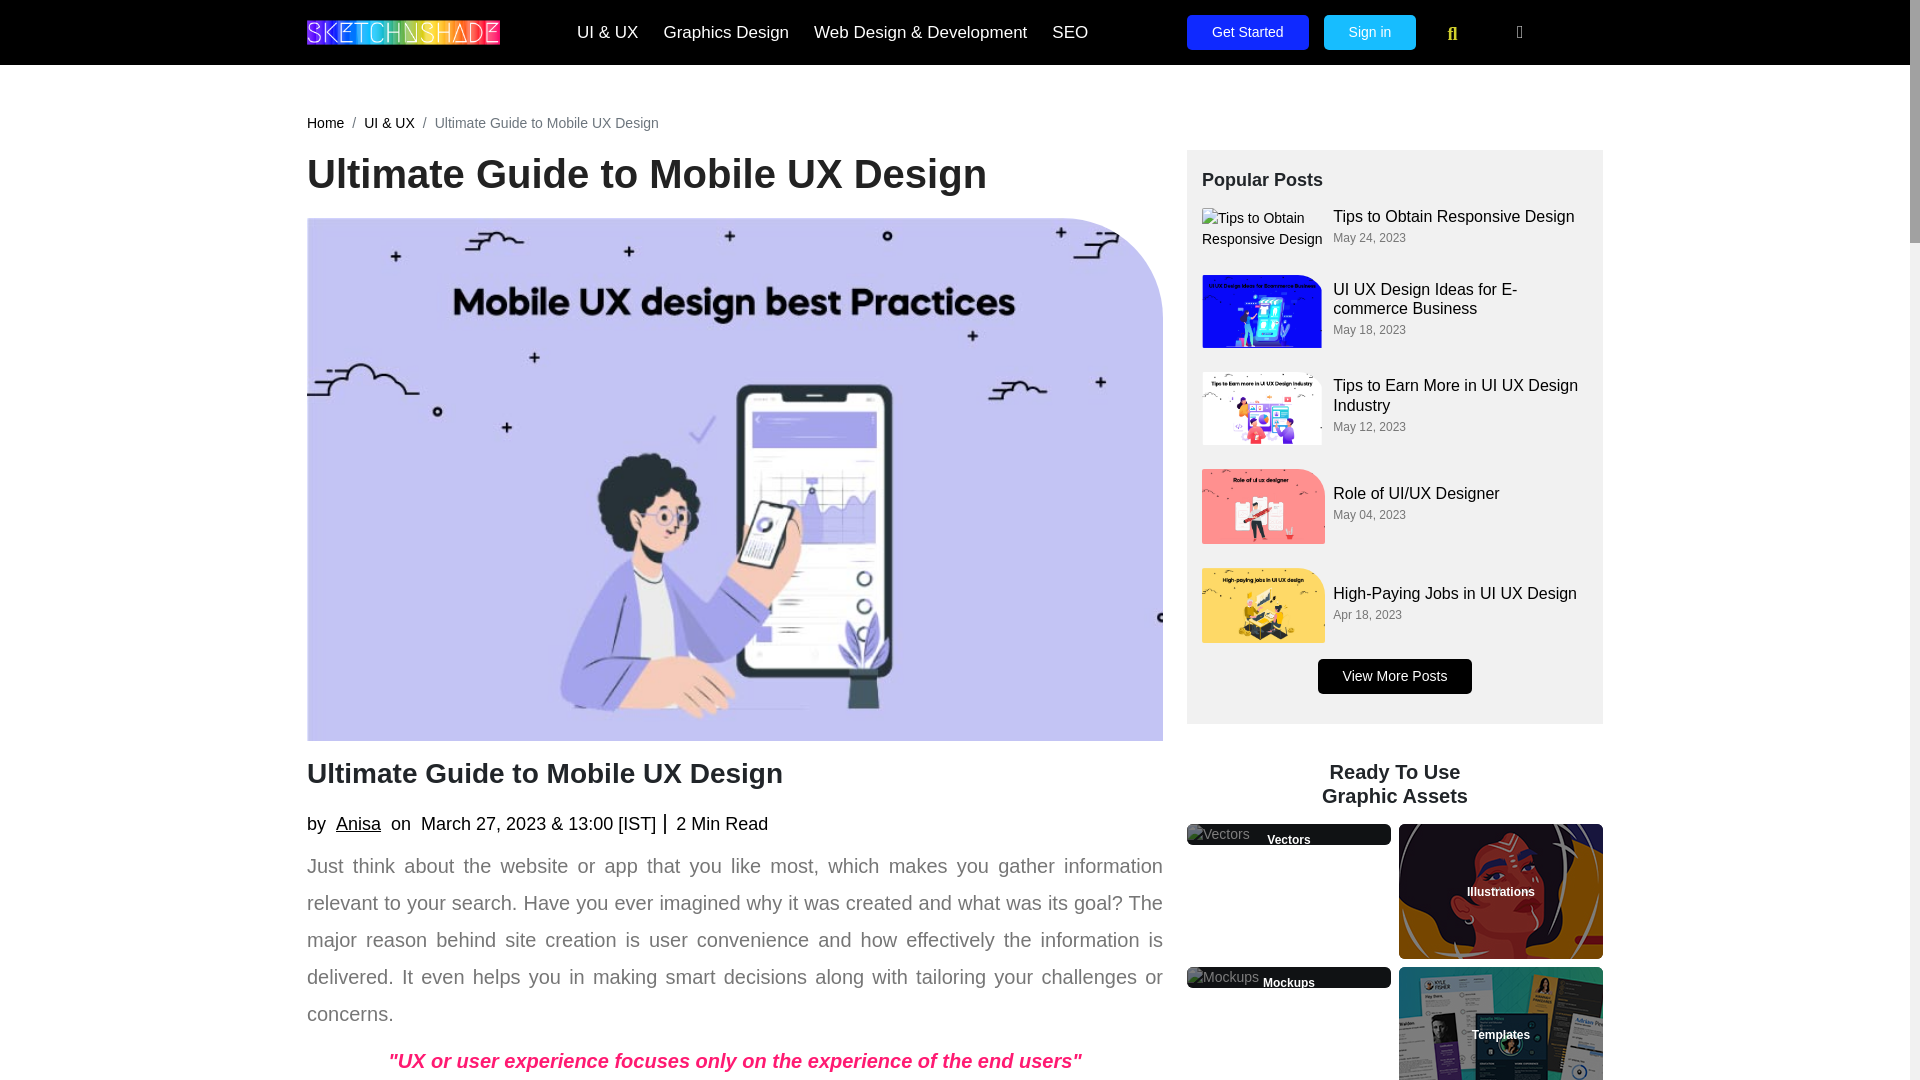 The height and width of the screenshot is (1080, 1920). Describe the element at coordinates (1262, 228) in the screenshot. I see `Tips to Obtain Responsive Design` at that location.